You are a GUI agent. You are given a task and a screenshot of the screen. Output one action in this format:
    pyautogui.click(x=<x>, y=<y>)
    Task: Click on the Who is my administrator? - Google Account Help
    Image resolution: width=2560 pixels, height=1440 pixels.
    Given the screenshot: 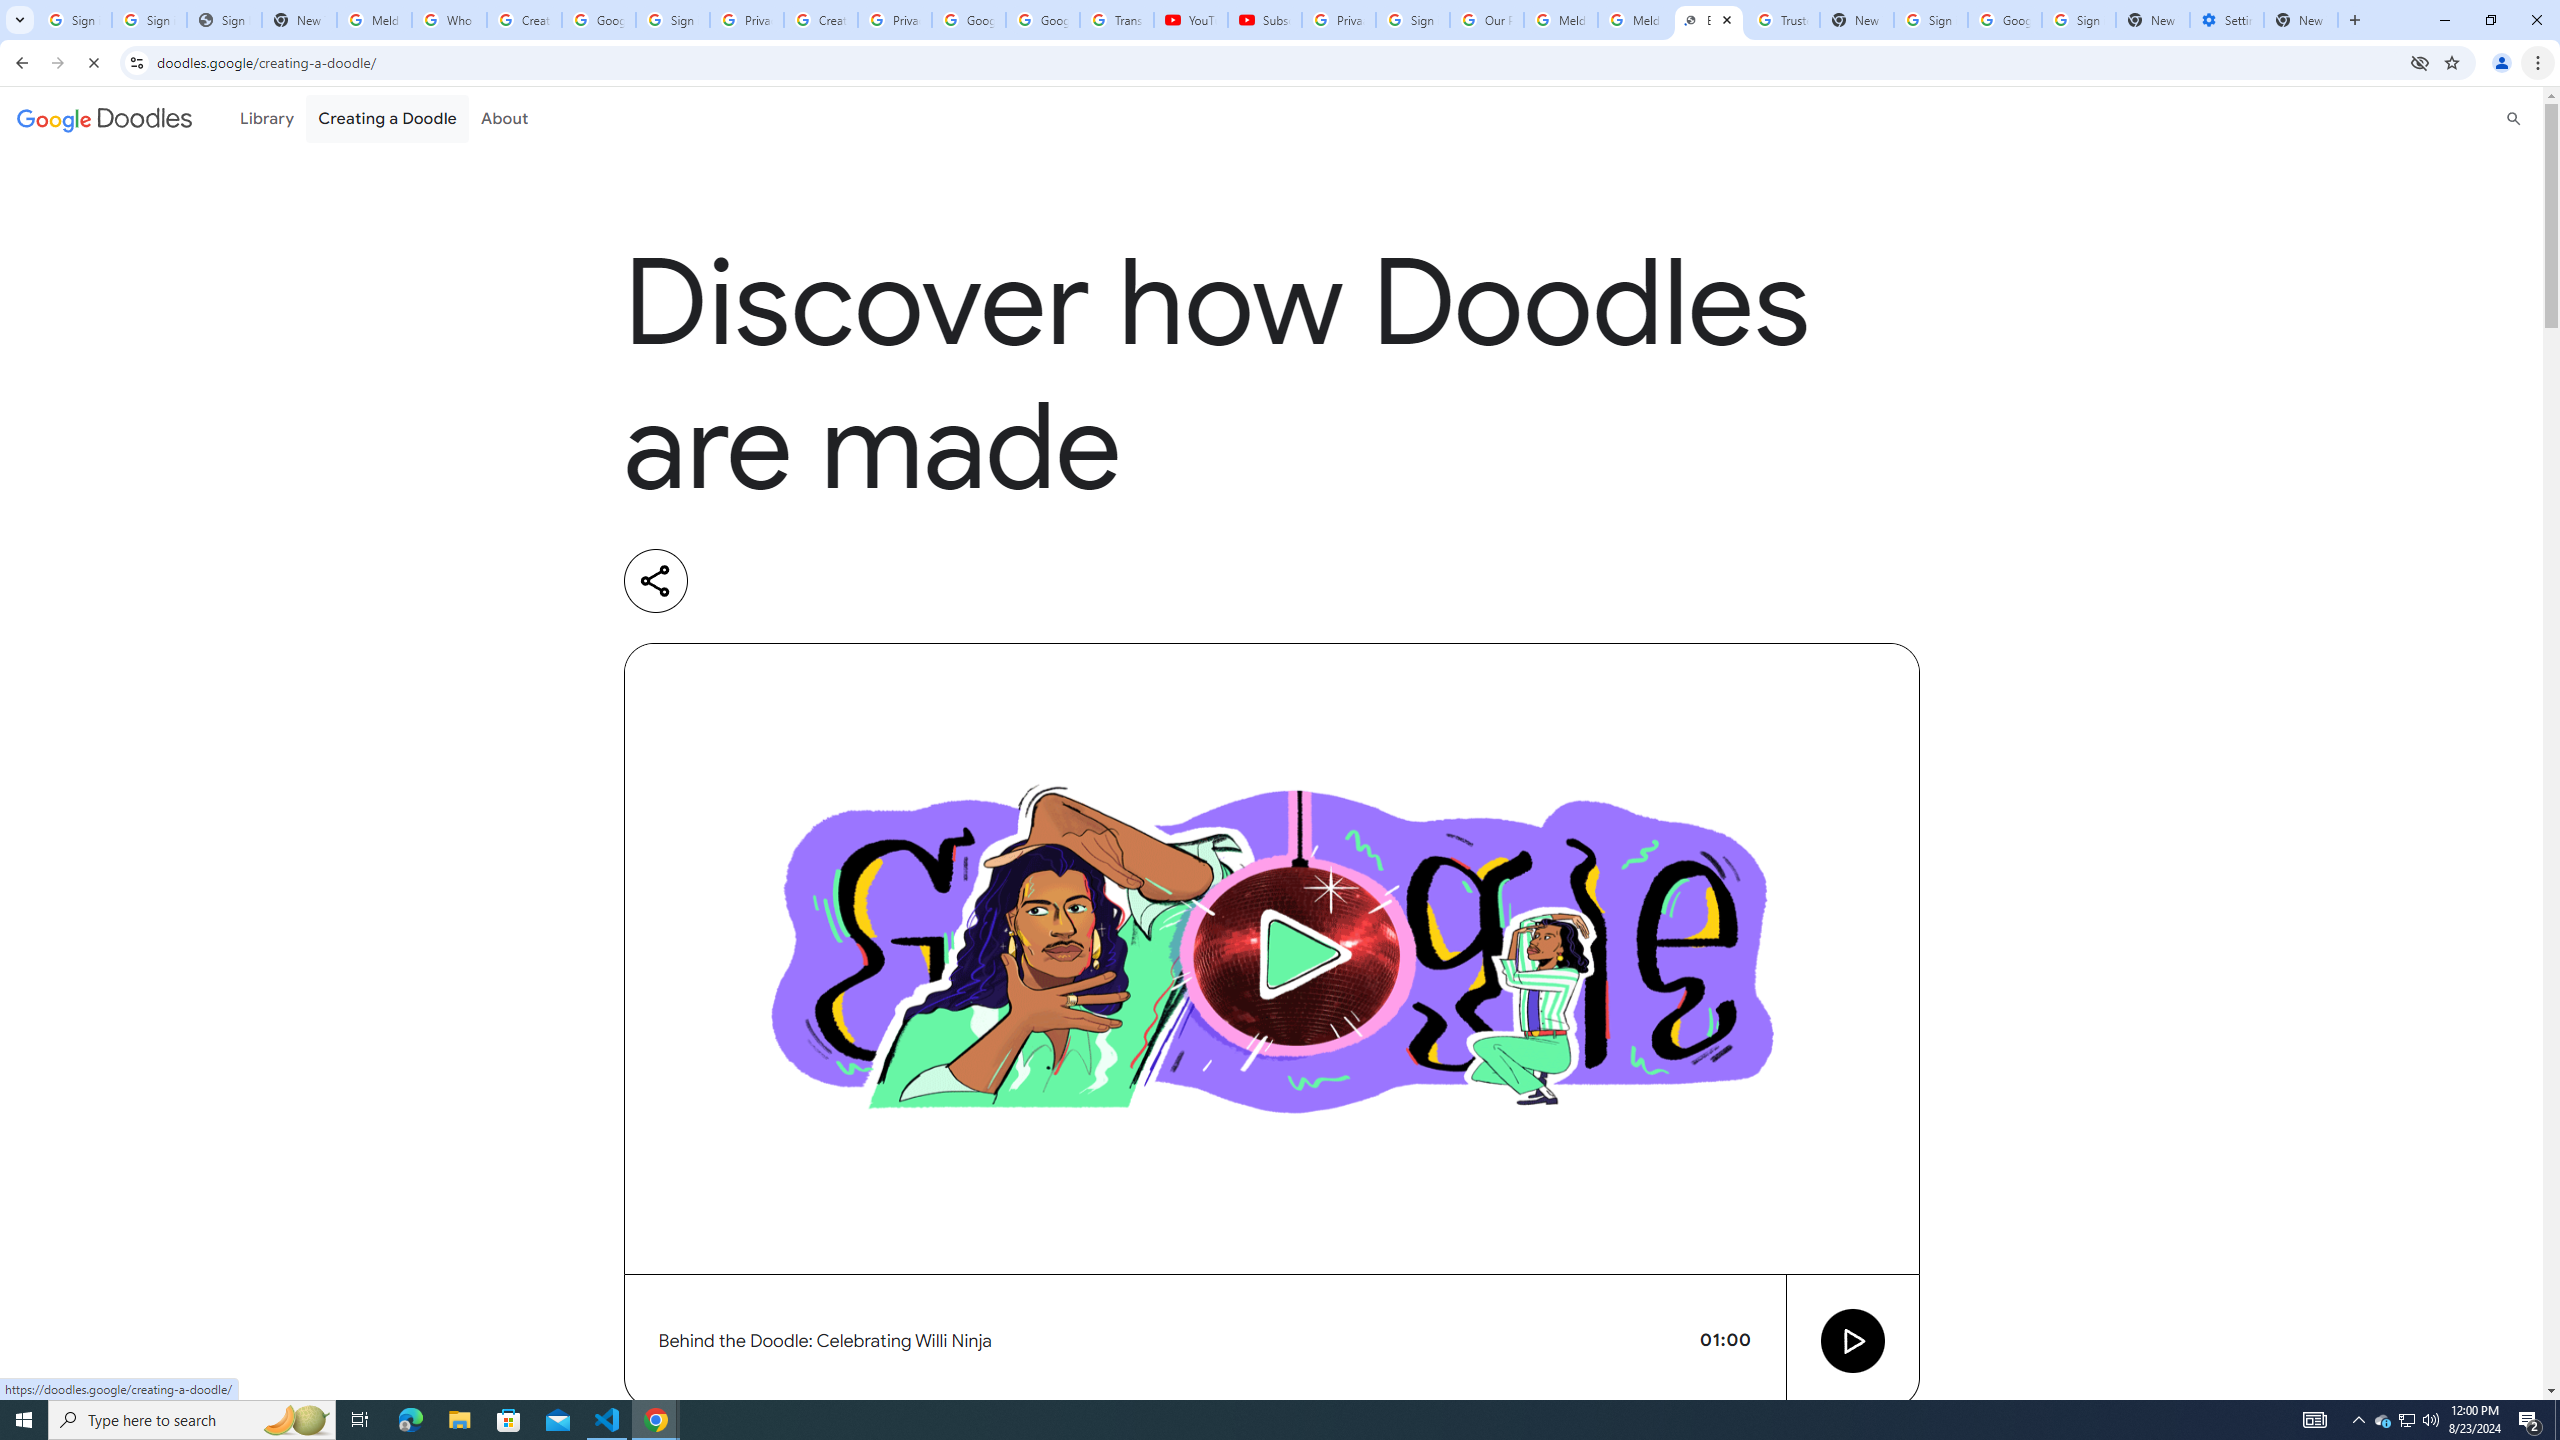 What is the action you would take?
    pyautogui.click(x=448, y=20)
    